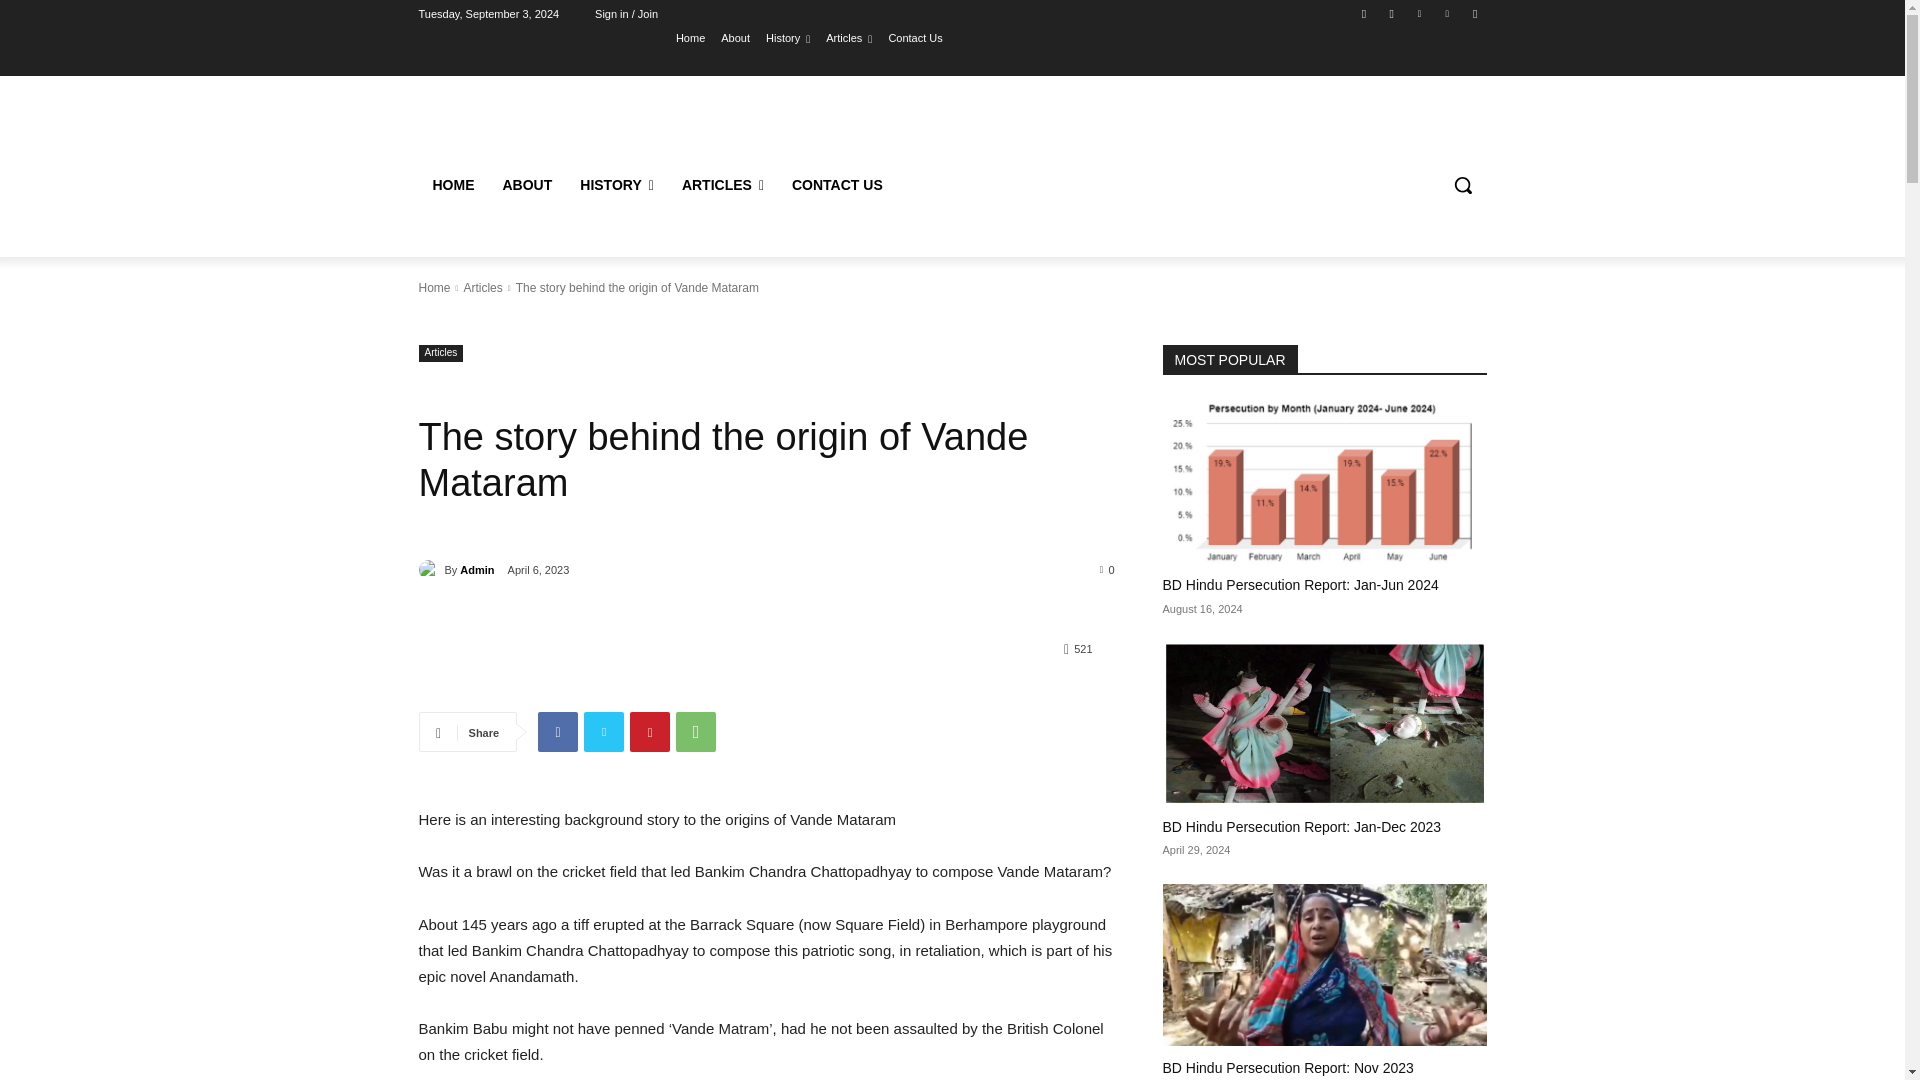 The image size is (1920, 1080). Describe the element at coordinates (1418, 13) in the screenshot. I see `Twitter` at that location.